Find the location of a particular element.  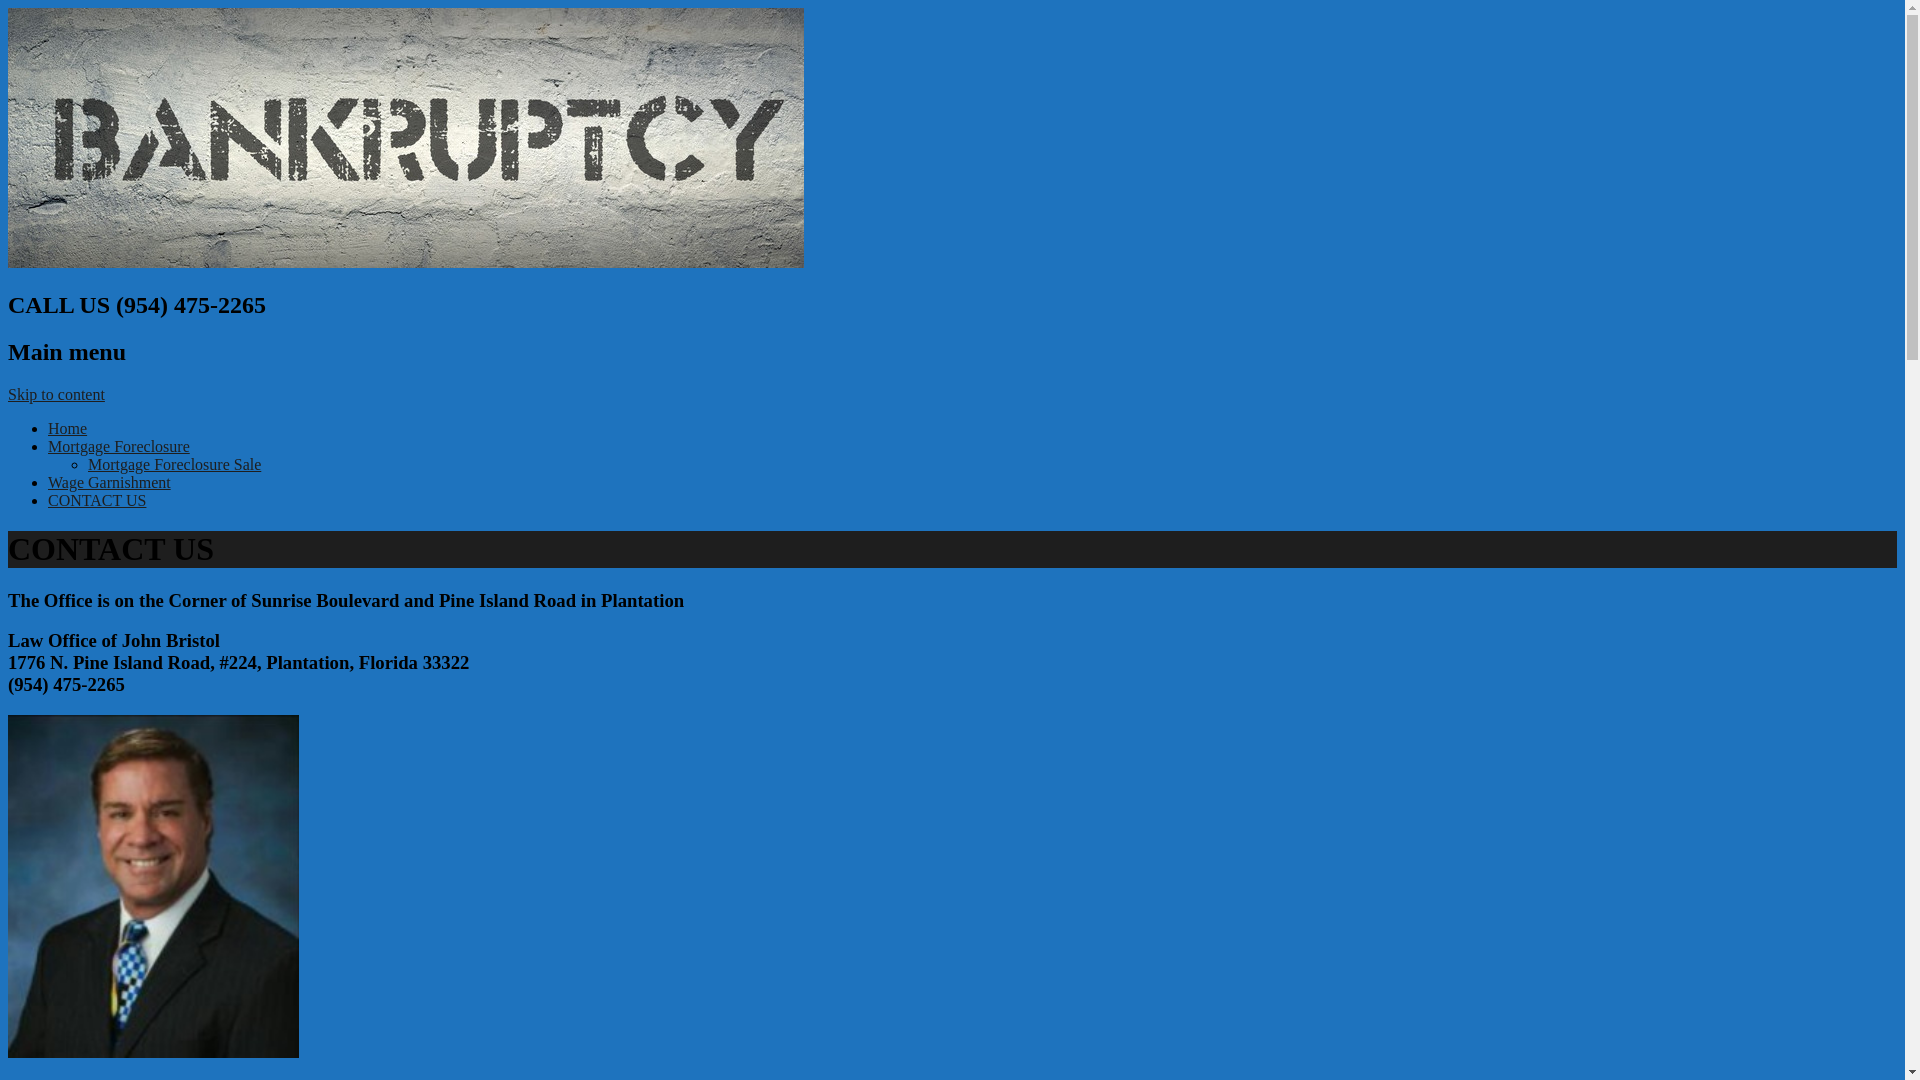

Wage Garnishment is located at coordinates (110, 482).